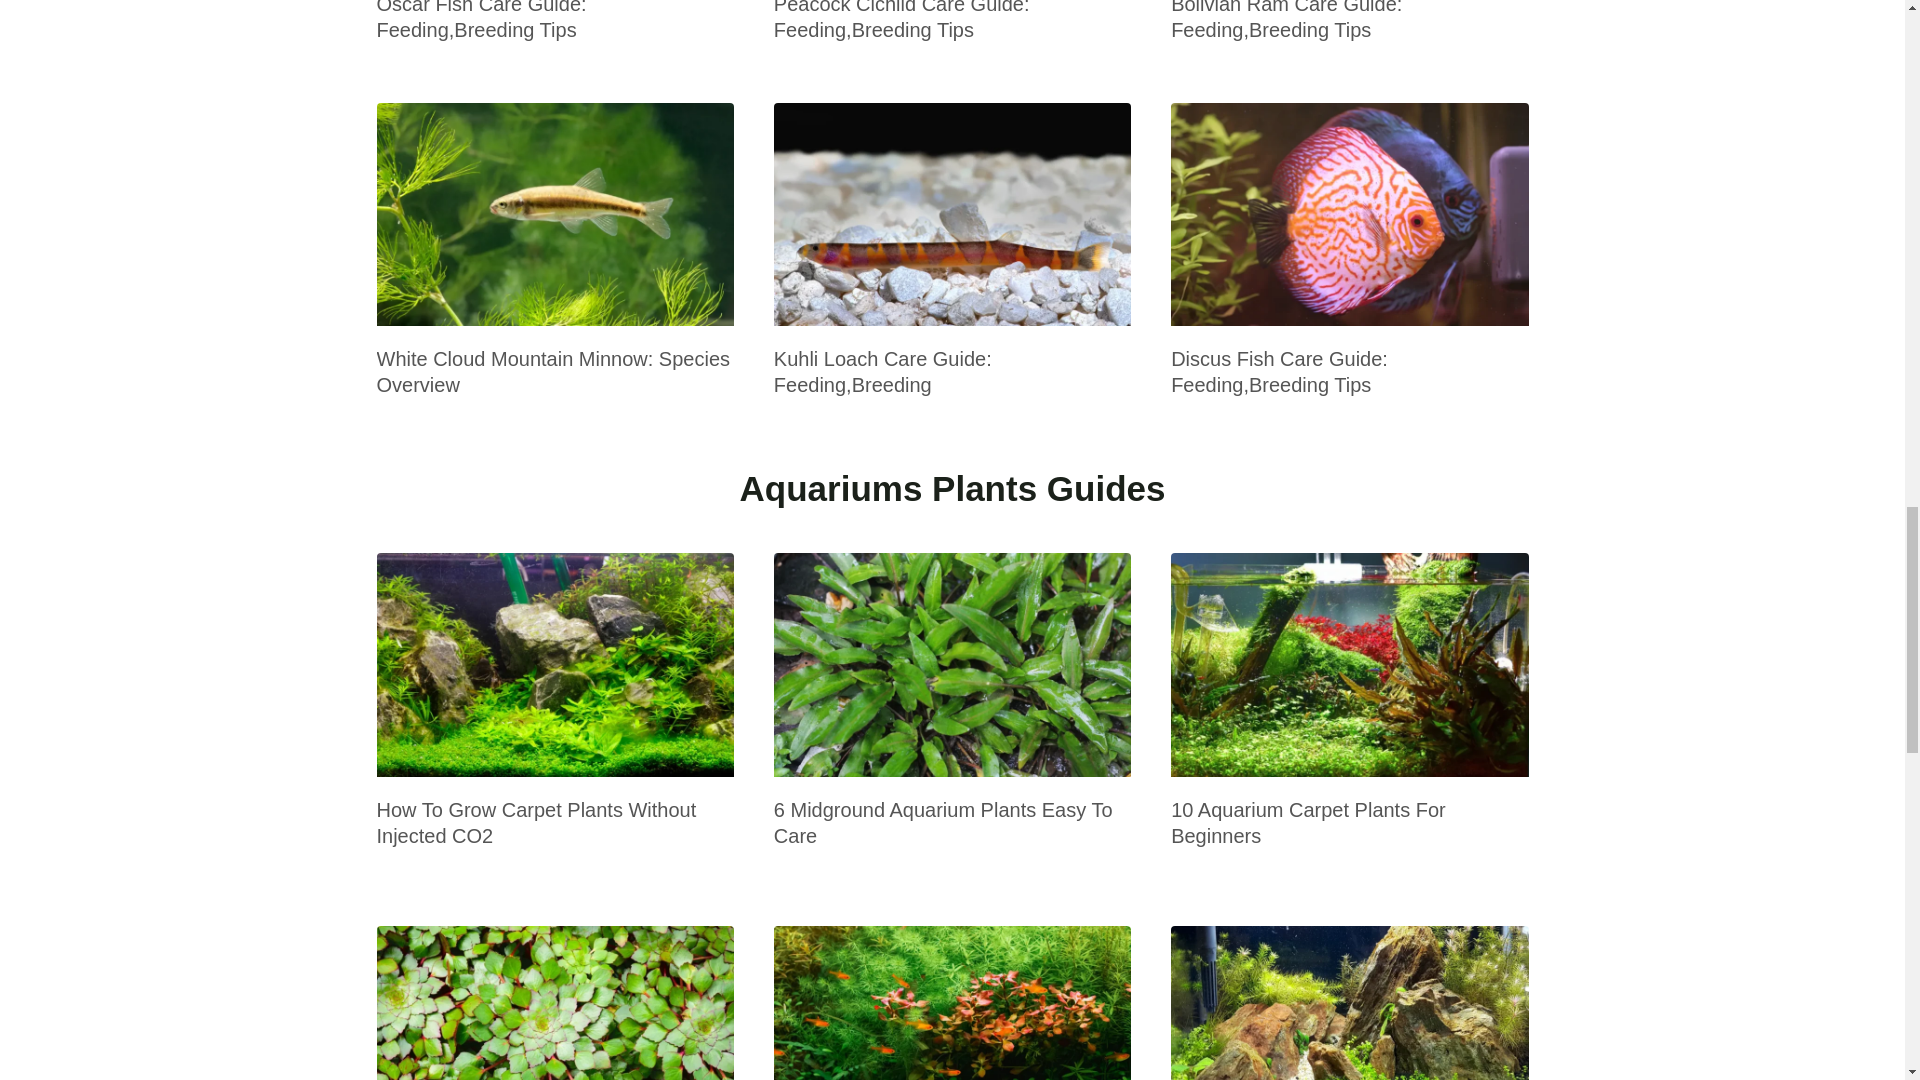  What do you see at coordinates (882, 372) in the screenshot?
I see `Kuhli Loach Care Guide: Feeding,Breeding` at bounding box center [882, 372].